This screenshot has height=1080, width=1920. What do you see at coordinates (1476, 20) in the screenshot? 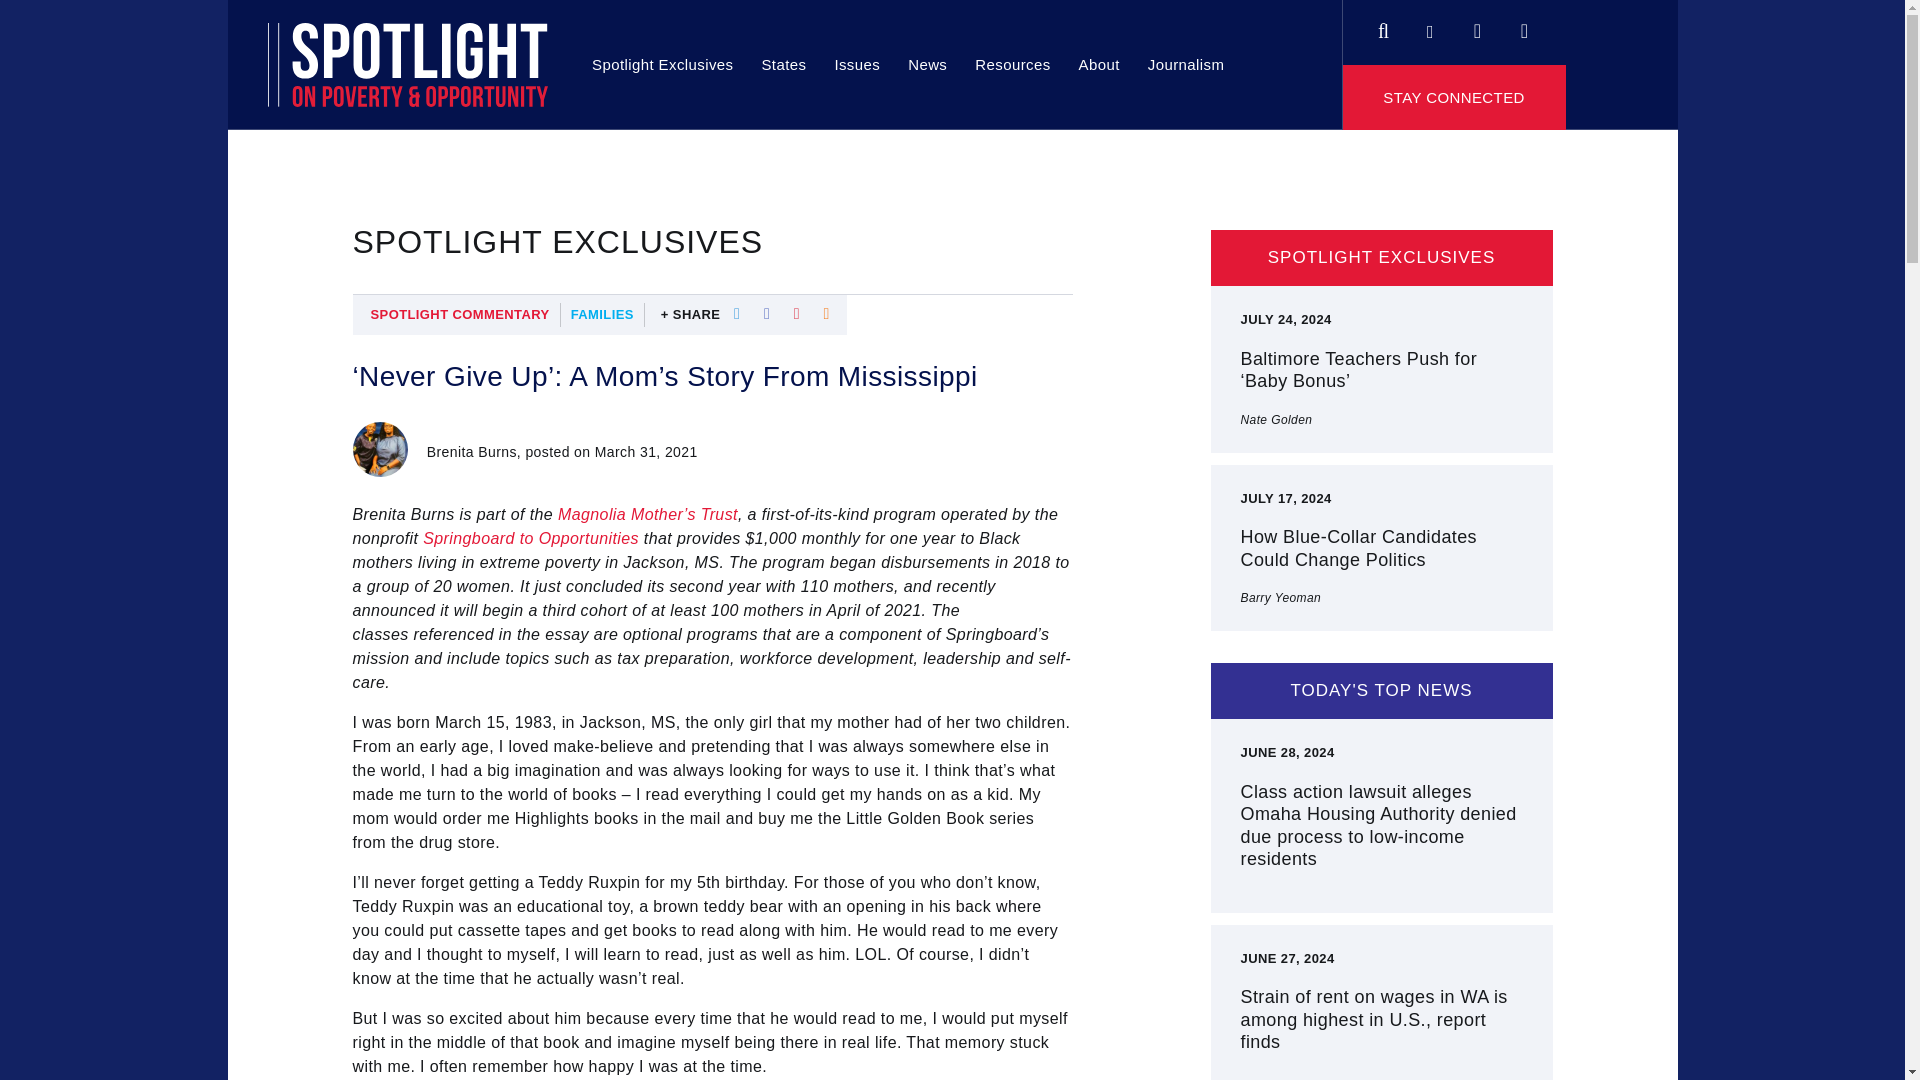
I see `Follow us on Twitter` at bounding box center [1476, 20].